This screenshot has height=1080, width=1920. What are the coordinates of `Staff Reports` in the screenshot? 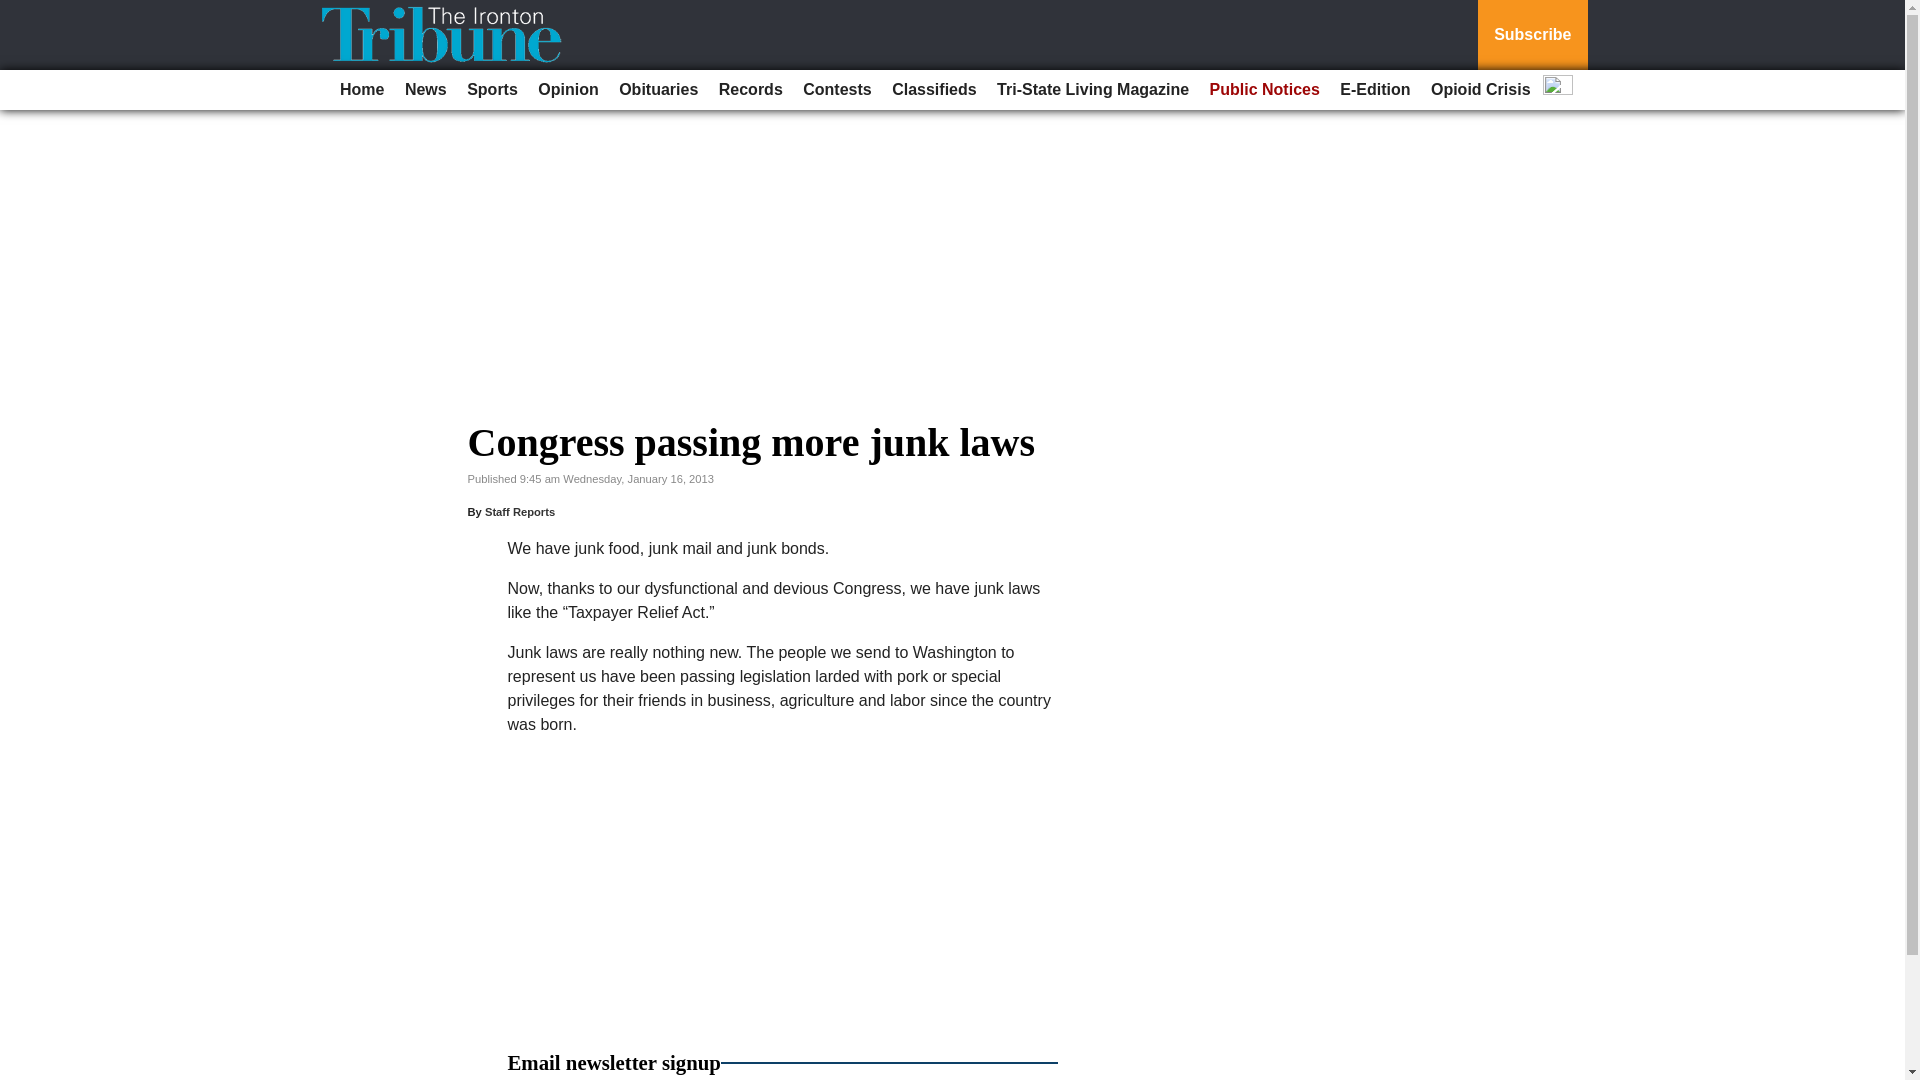 It's located at (520, 512).